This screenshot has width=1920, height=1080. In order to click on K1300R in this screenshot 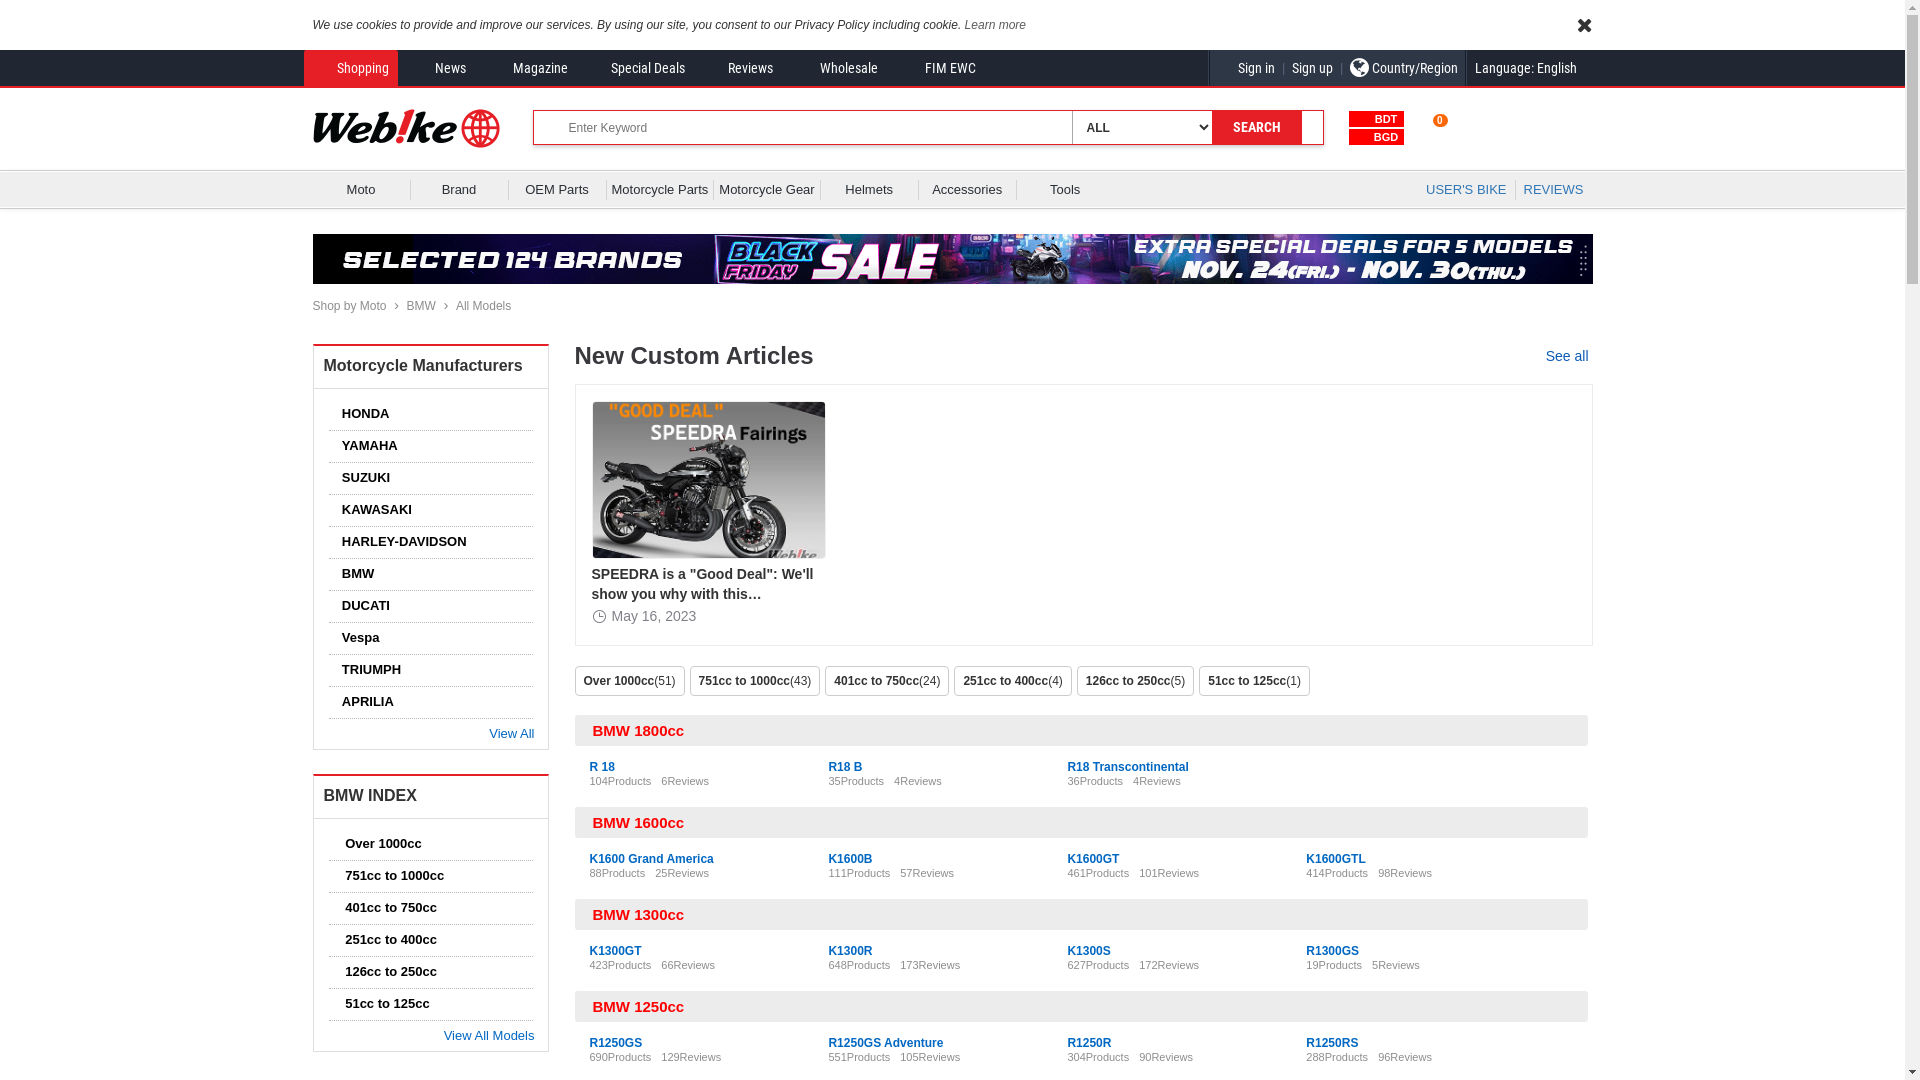, I will do `click(850, 951)`.